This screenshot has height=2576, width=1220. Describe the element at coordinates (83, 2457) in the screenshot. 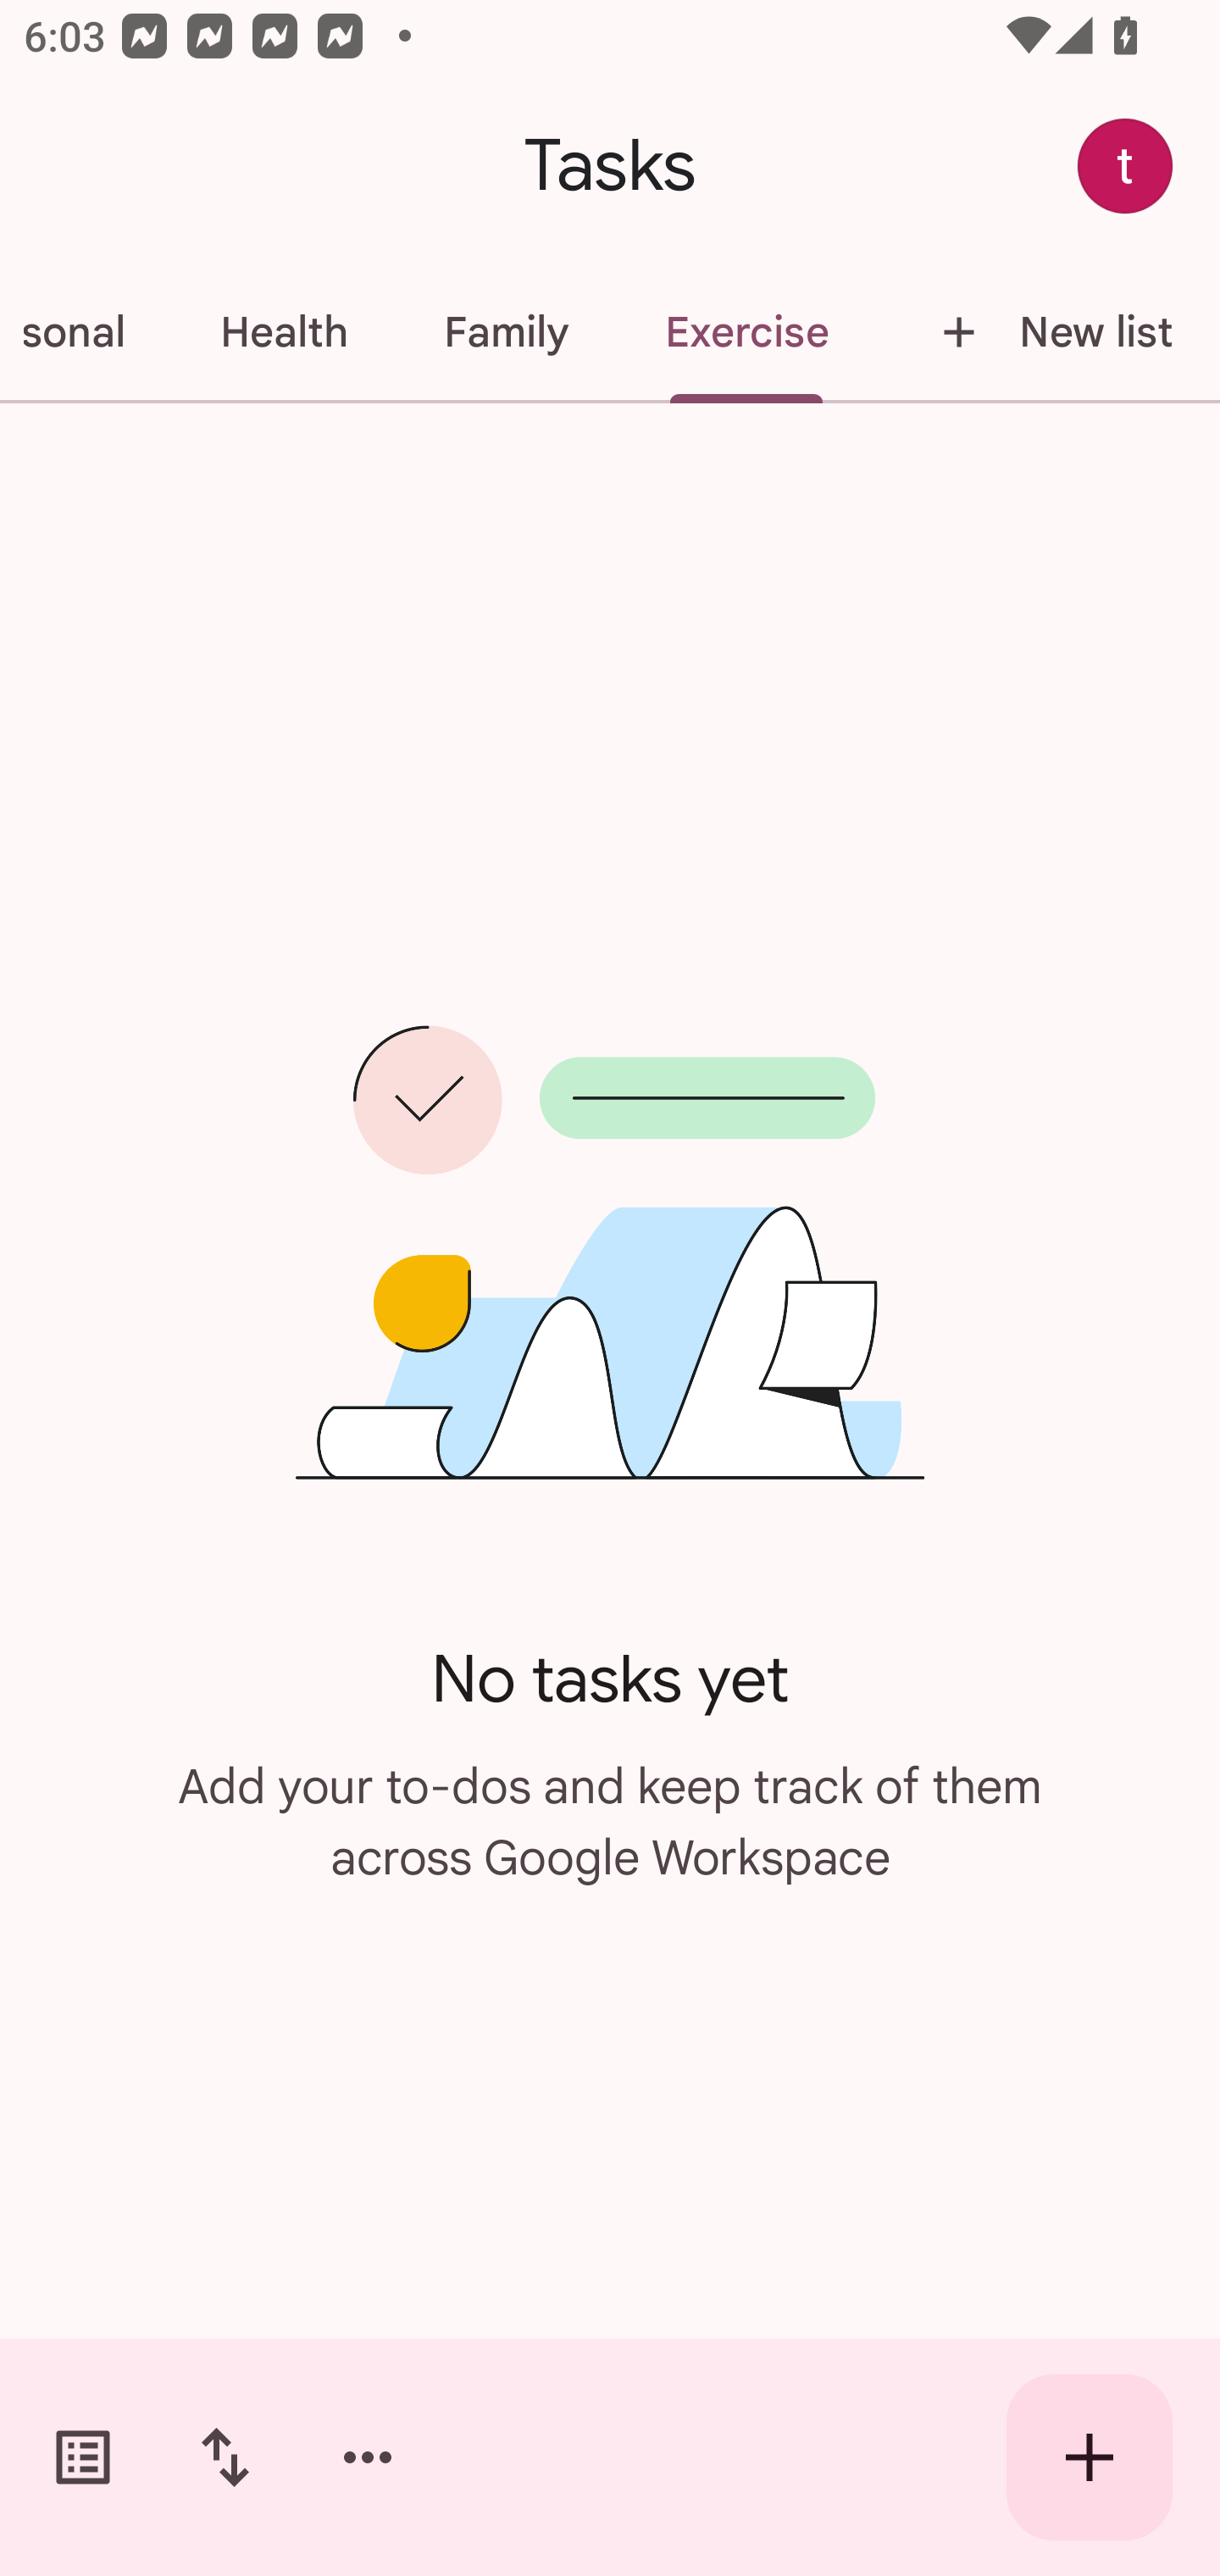

I see `Switch task lists` at that location.